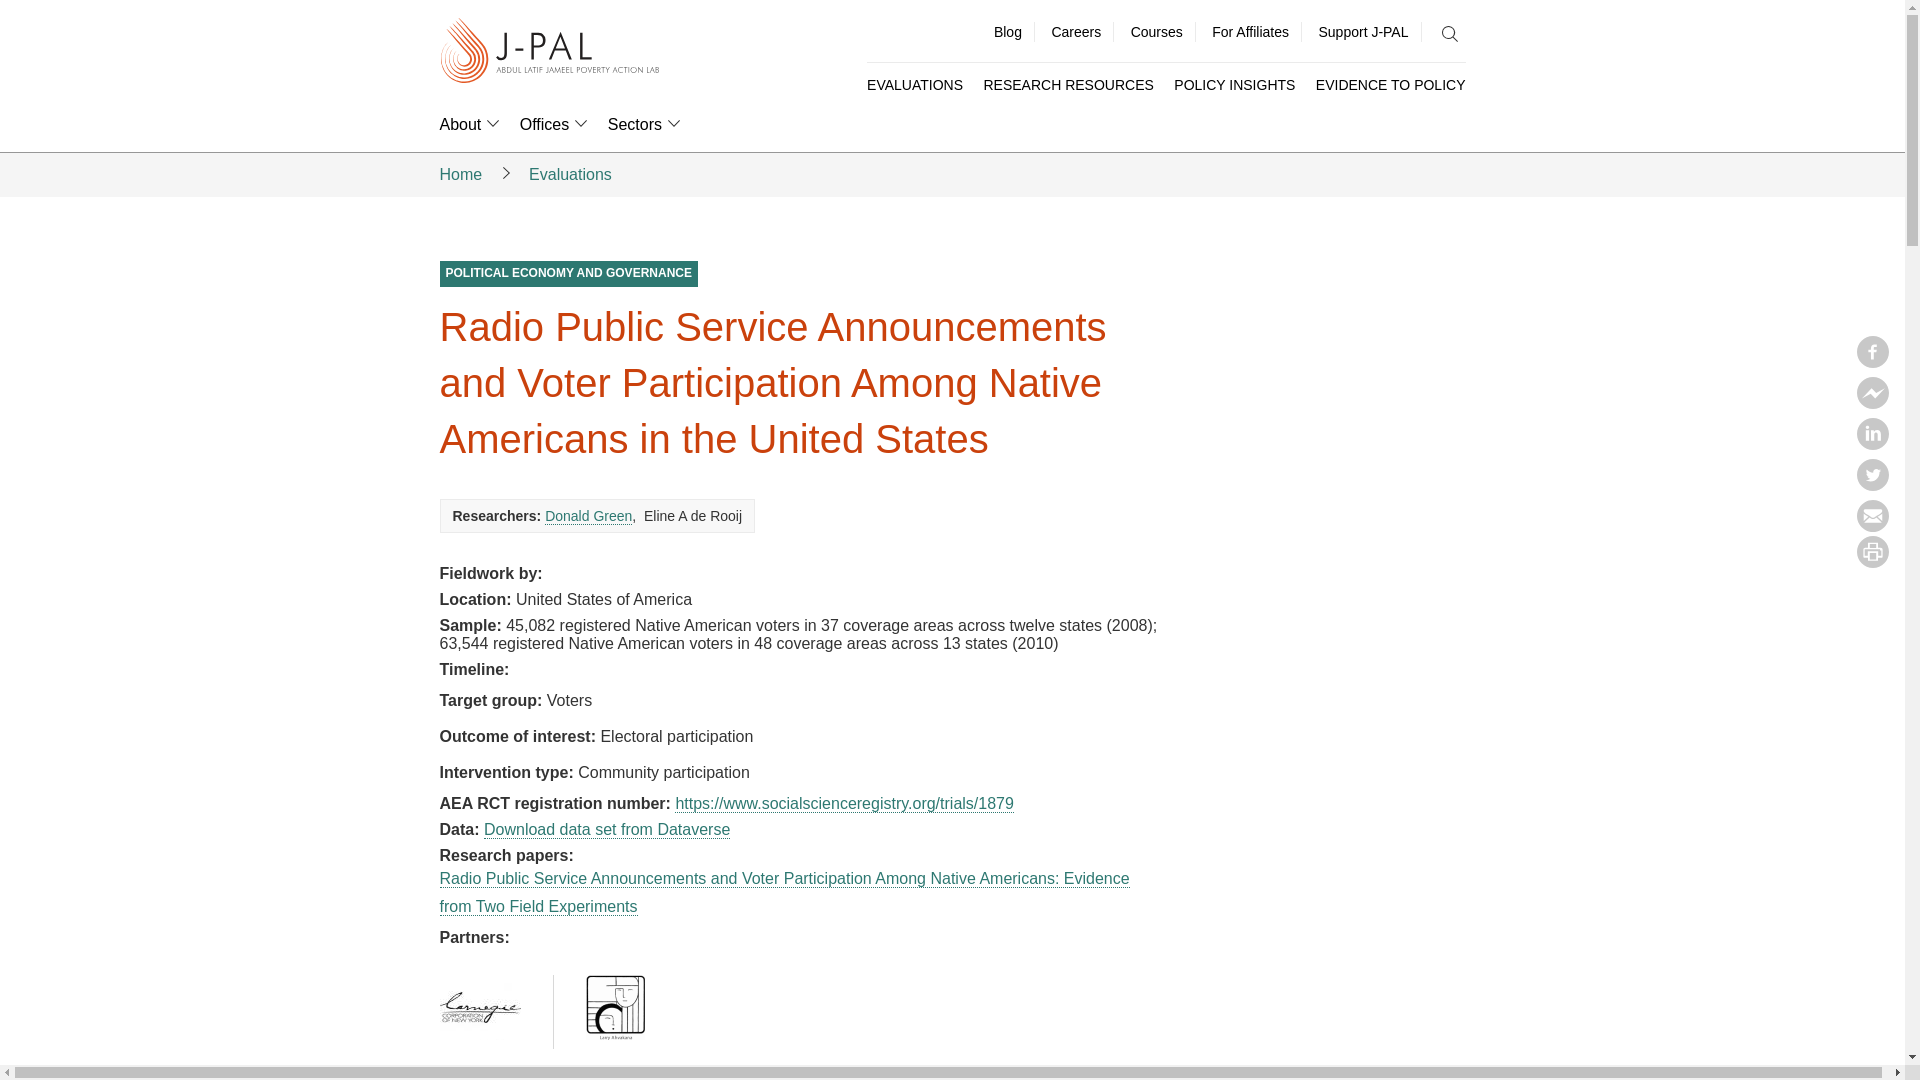 This screenshot has height=1080, width=1920. What do you see at coordinates (1872, 526) in the screenshot?
I see `Email` at bounding box center [1872, 526].